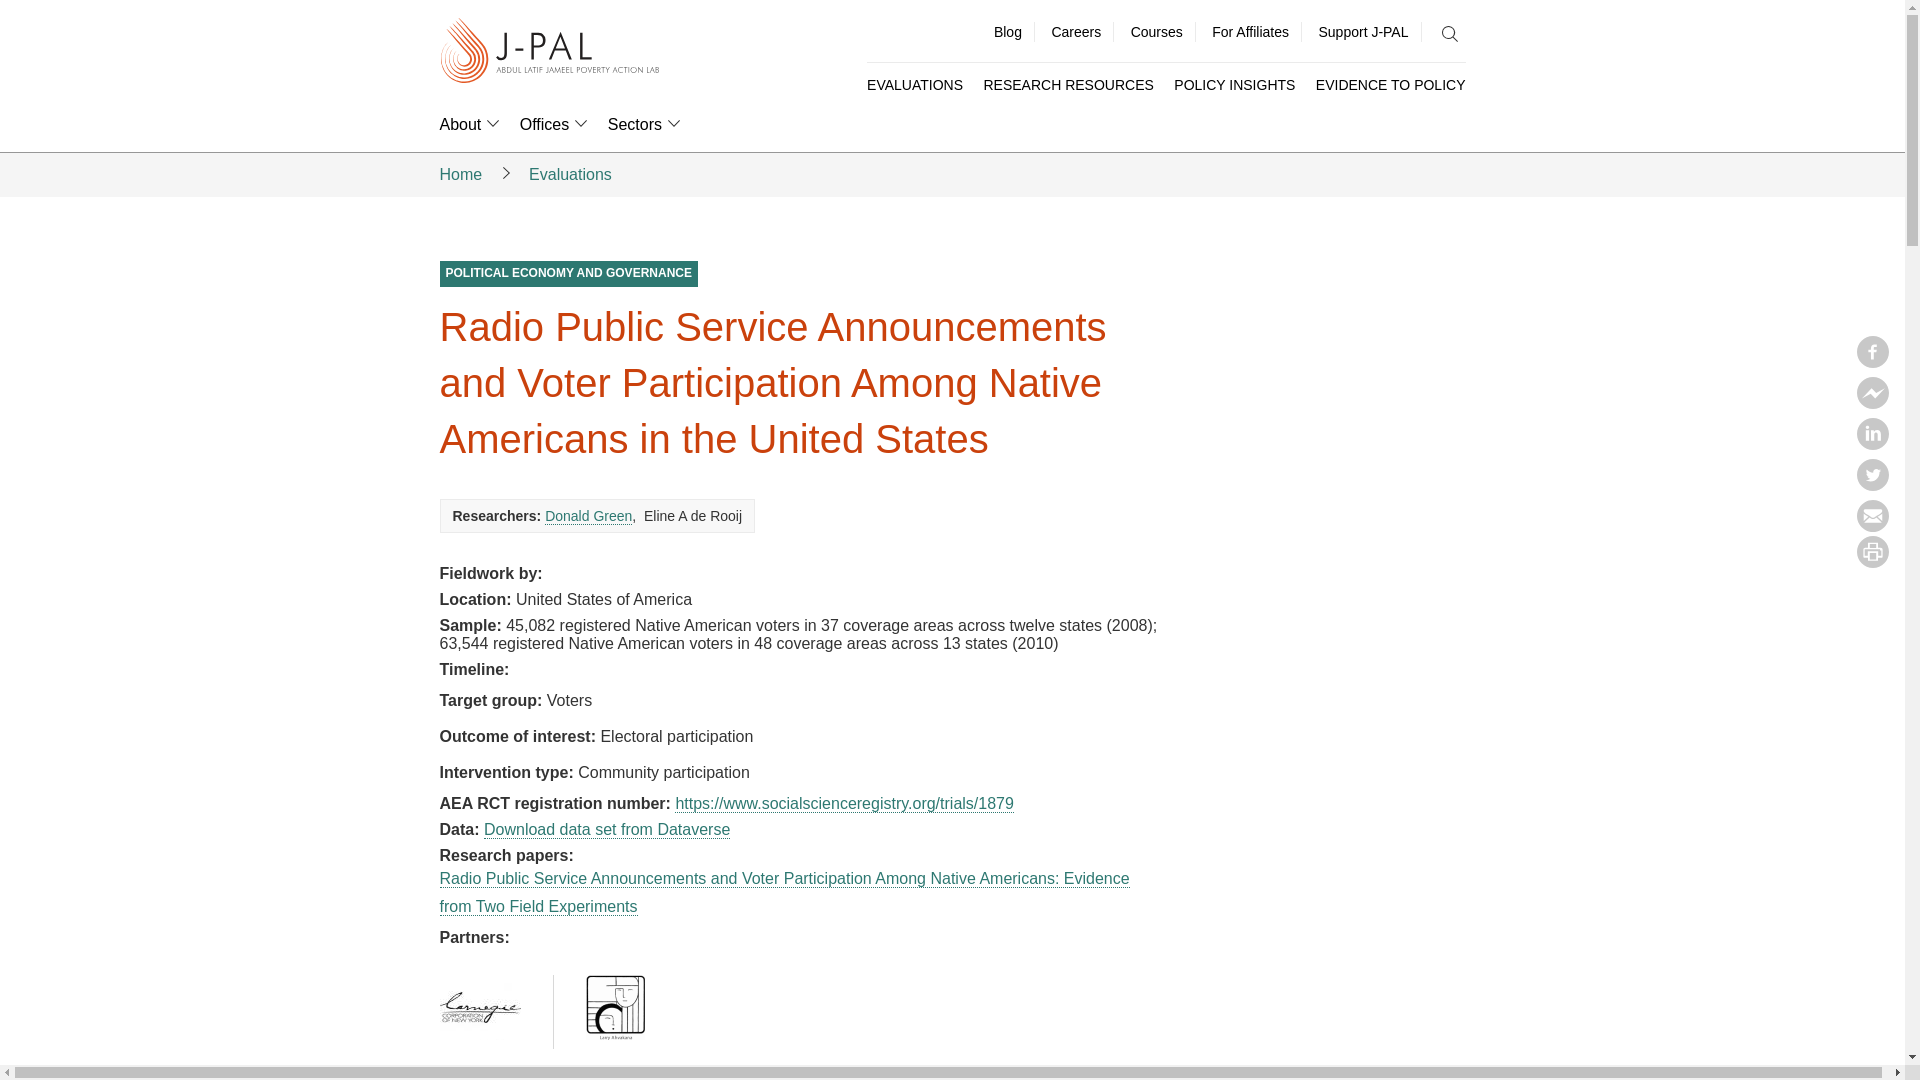 This screenshot has height=1080, width=1920. What do you see at coordinates (1872, 526) in the screenshot?
I see `Email` at bounding box center [1872, 526].